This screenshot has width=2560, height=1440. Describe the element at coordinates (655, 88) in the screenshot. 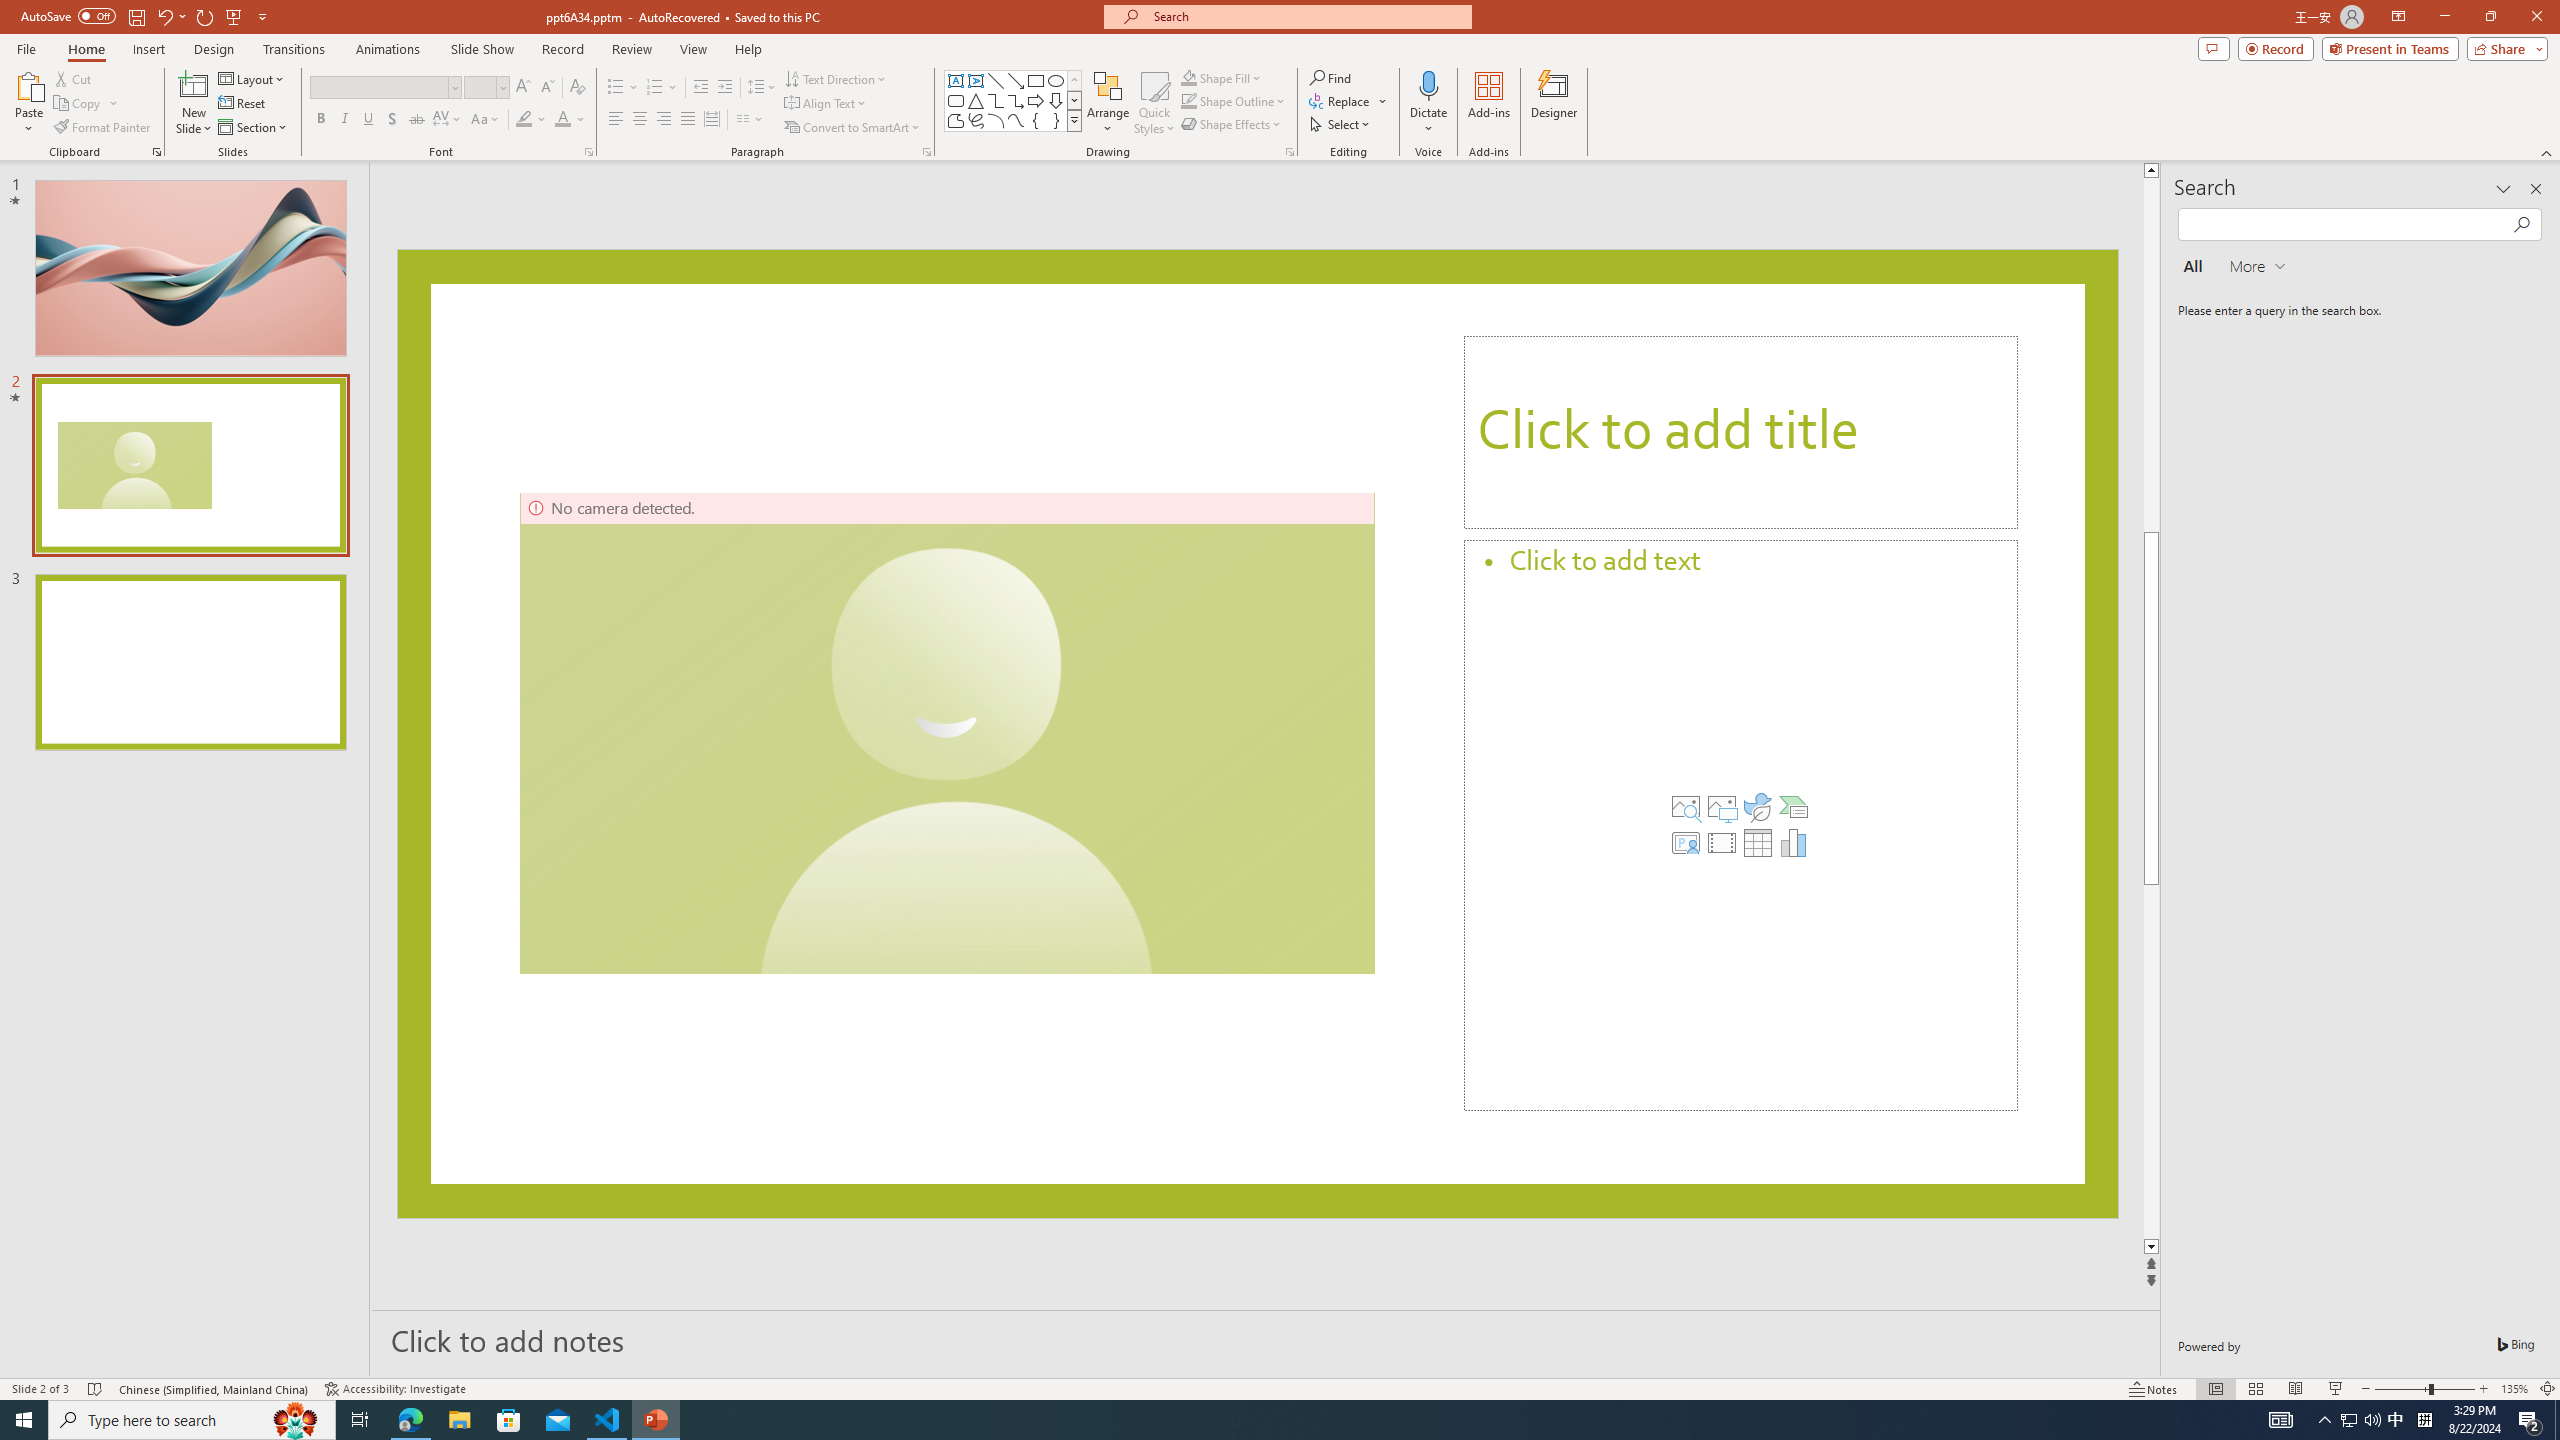

I see `Numbering` at that location.